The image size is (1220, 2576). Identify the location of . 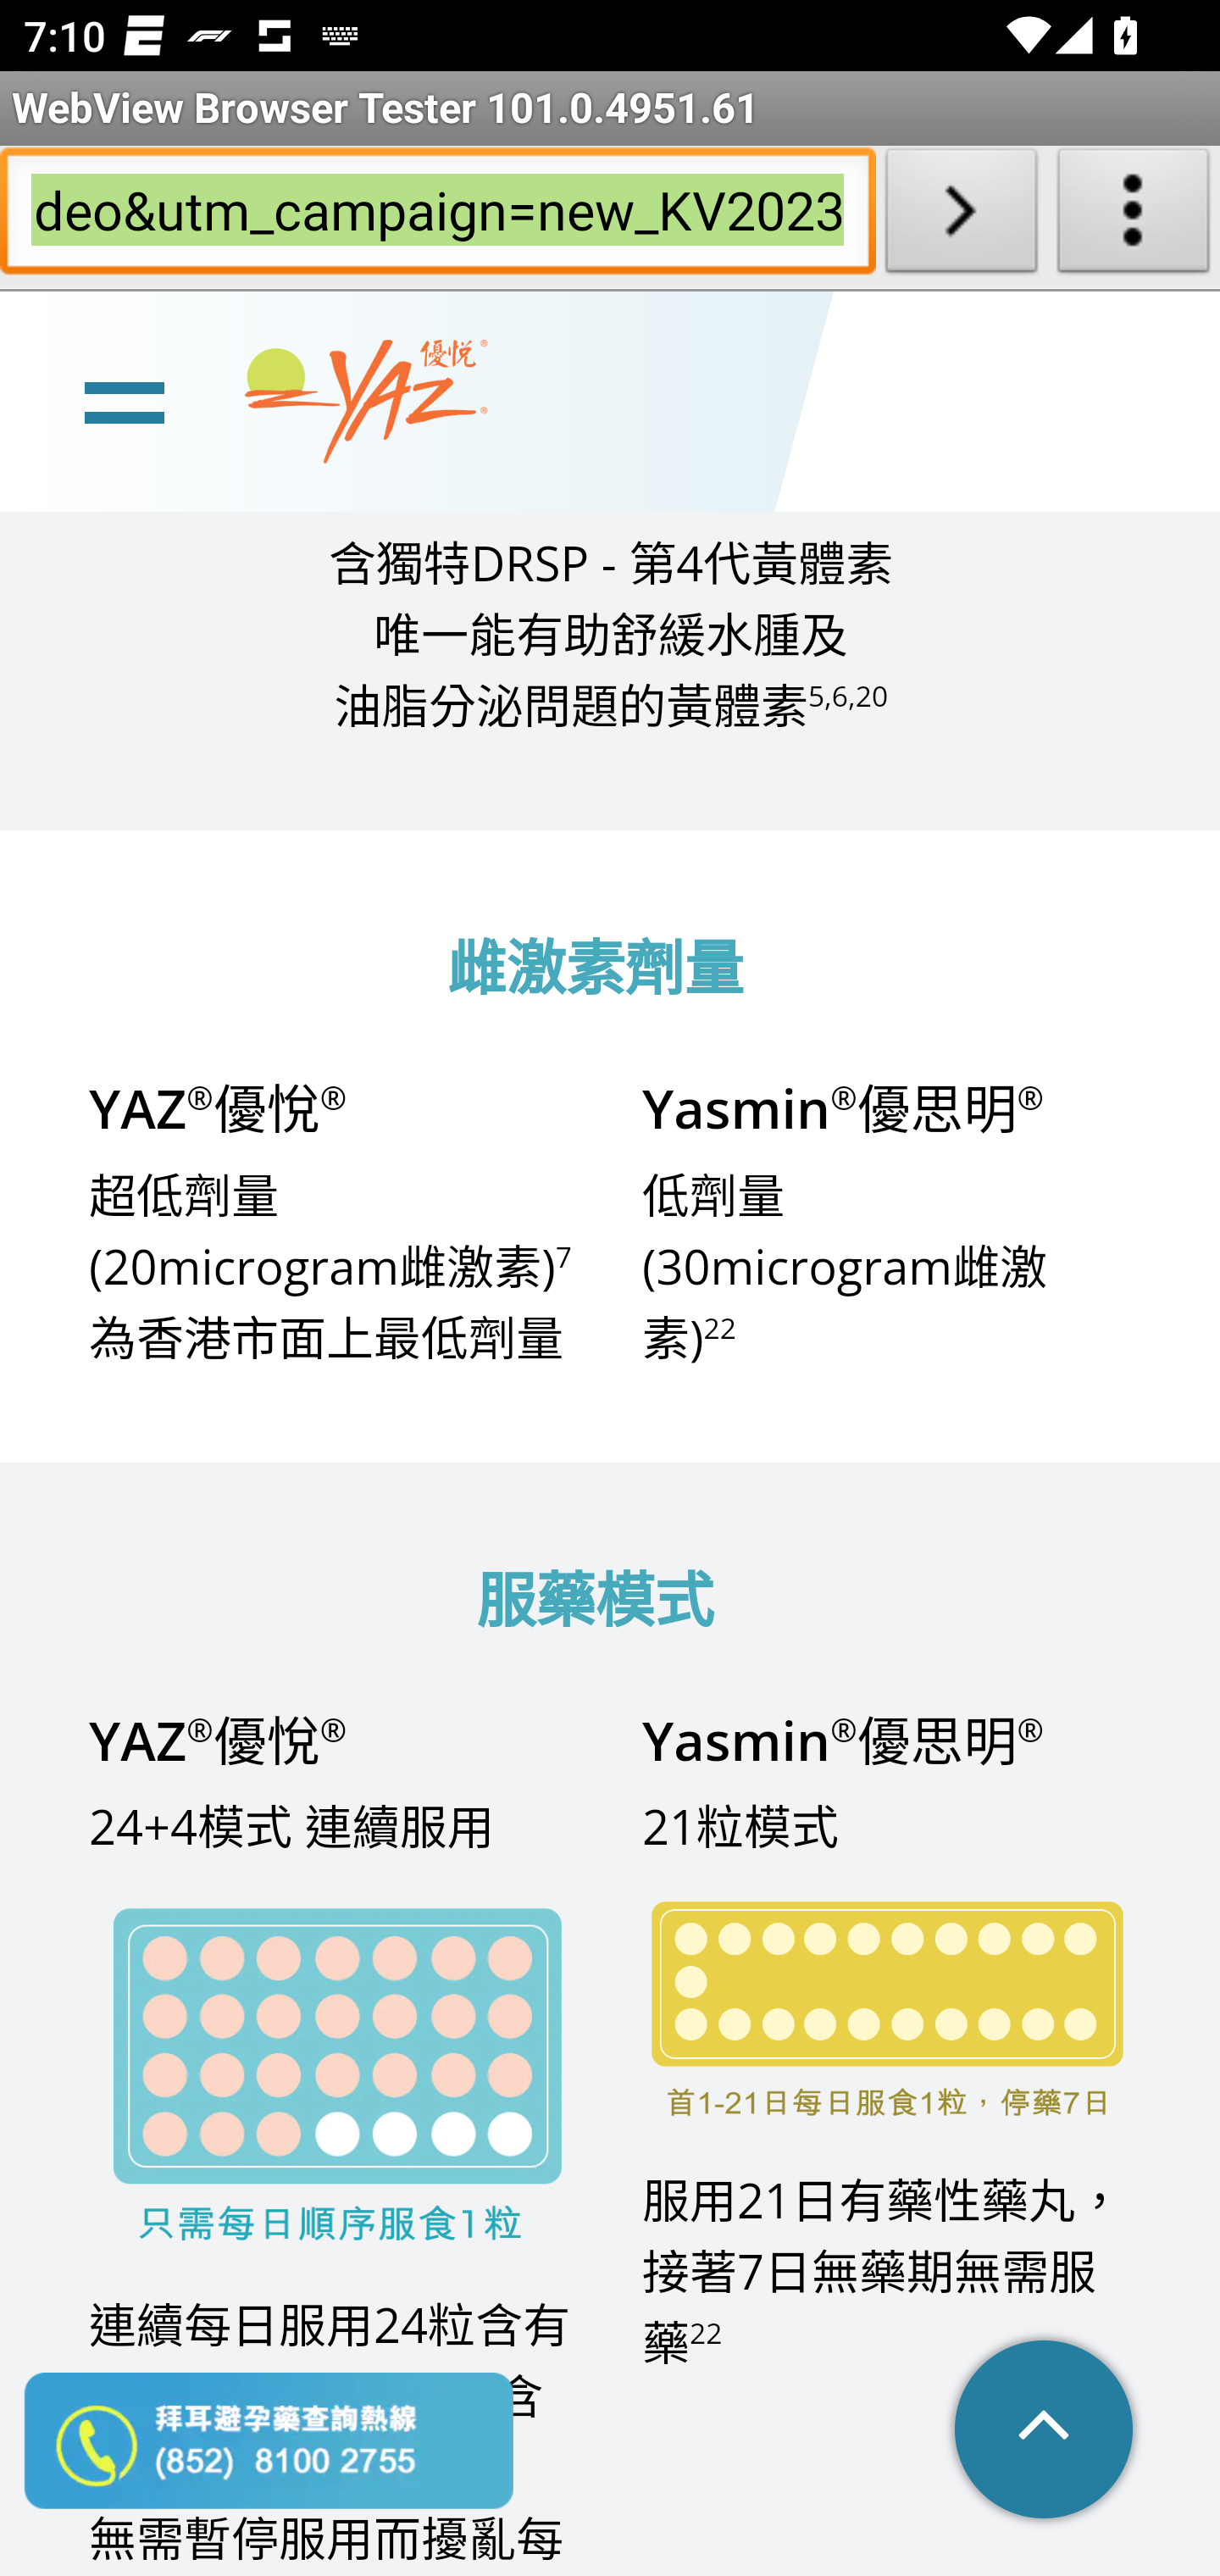
(1045, 2432).